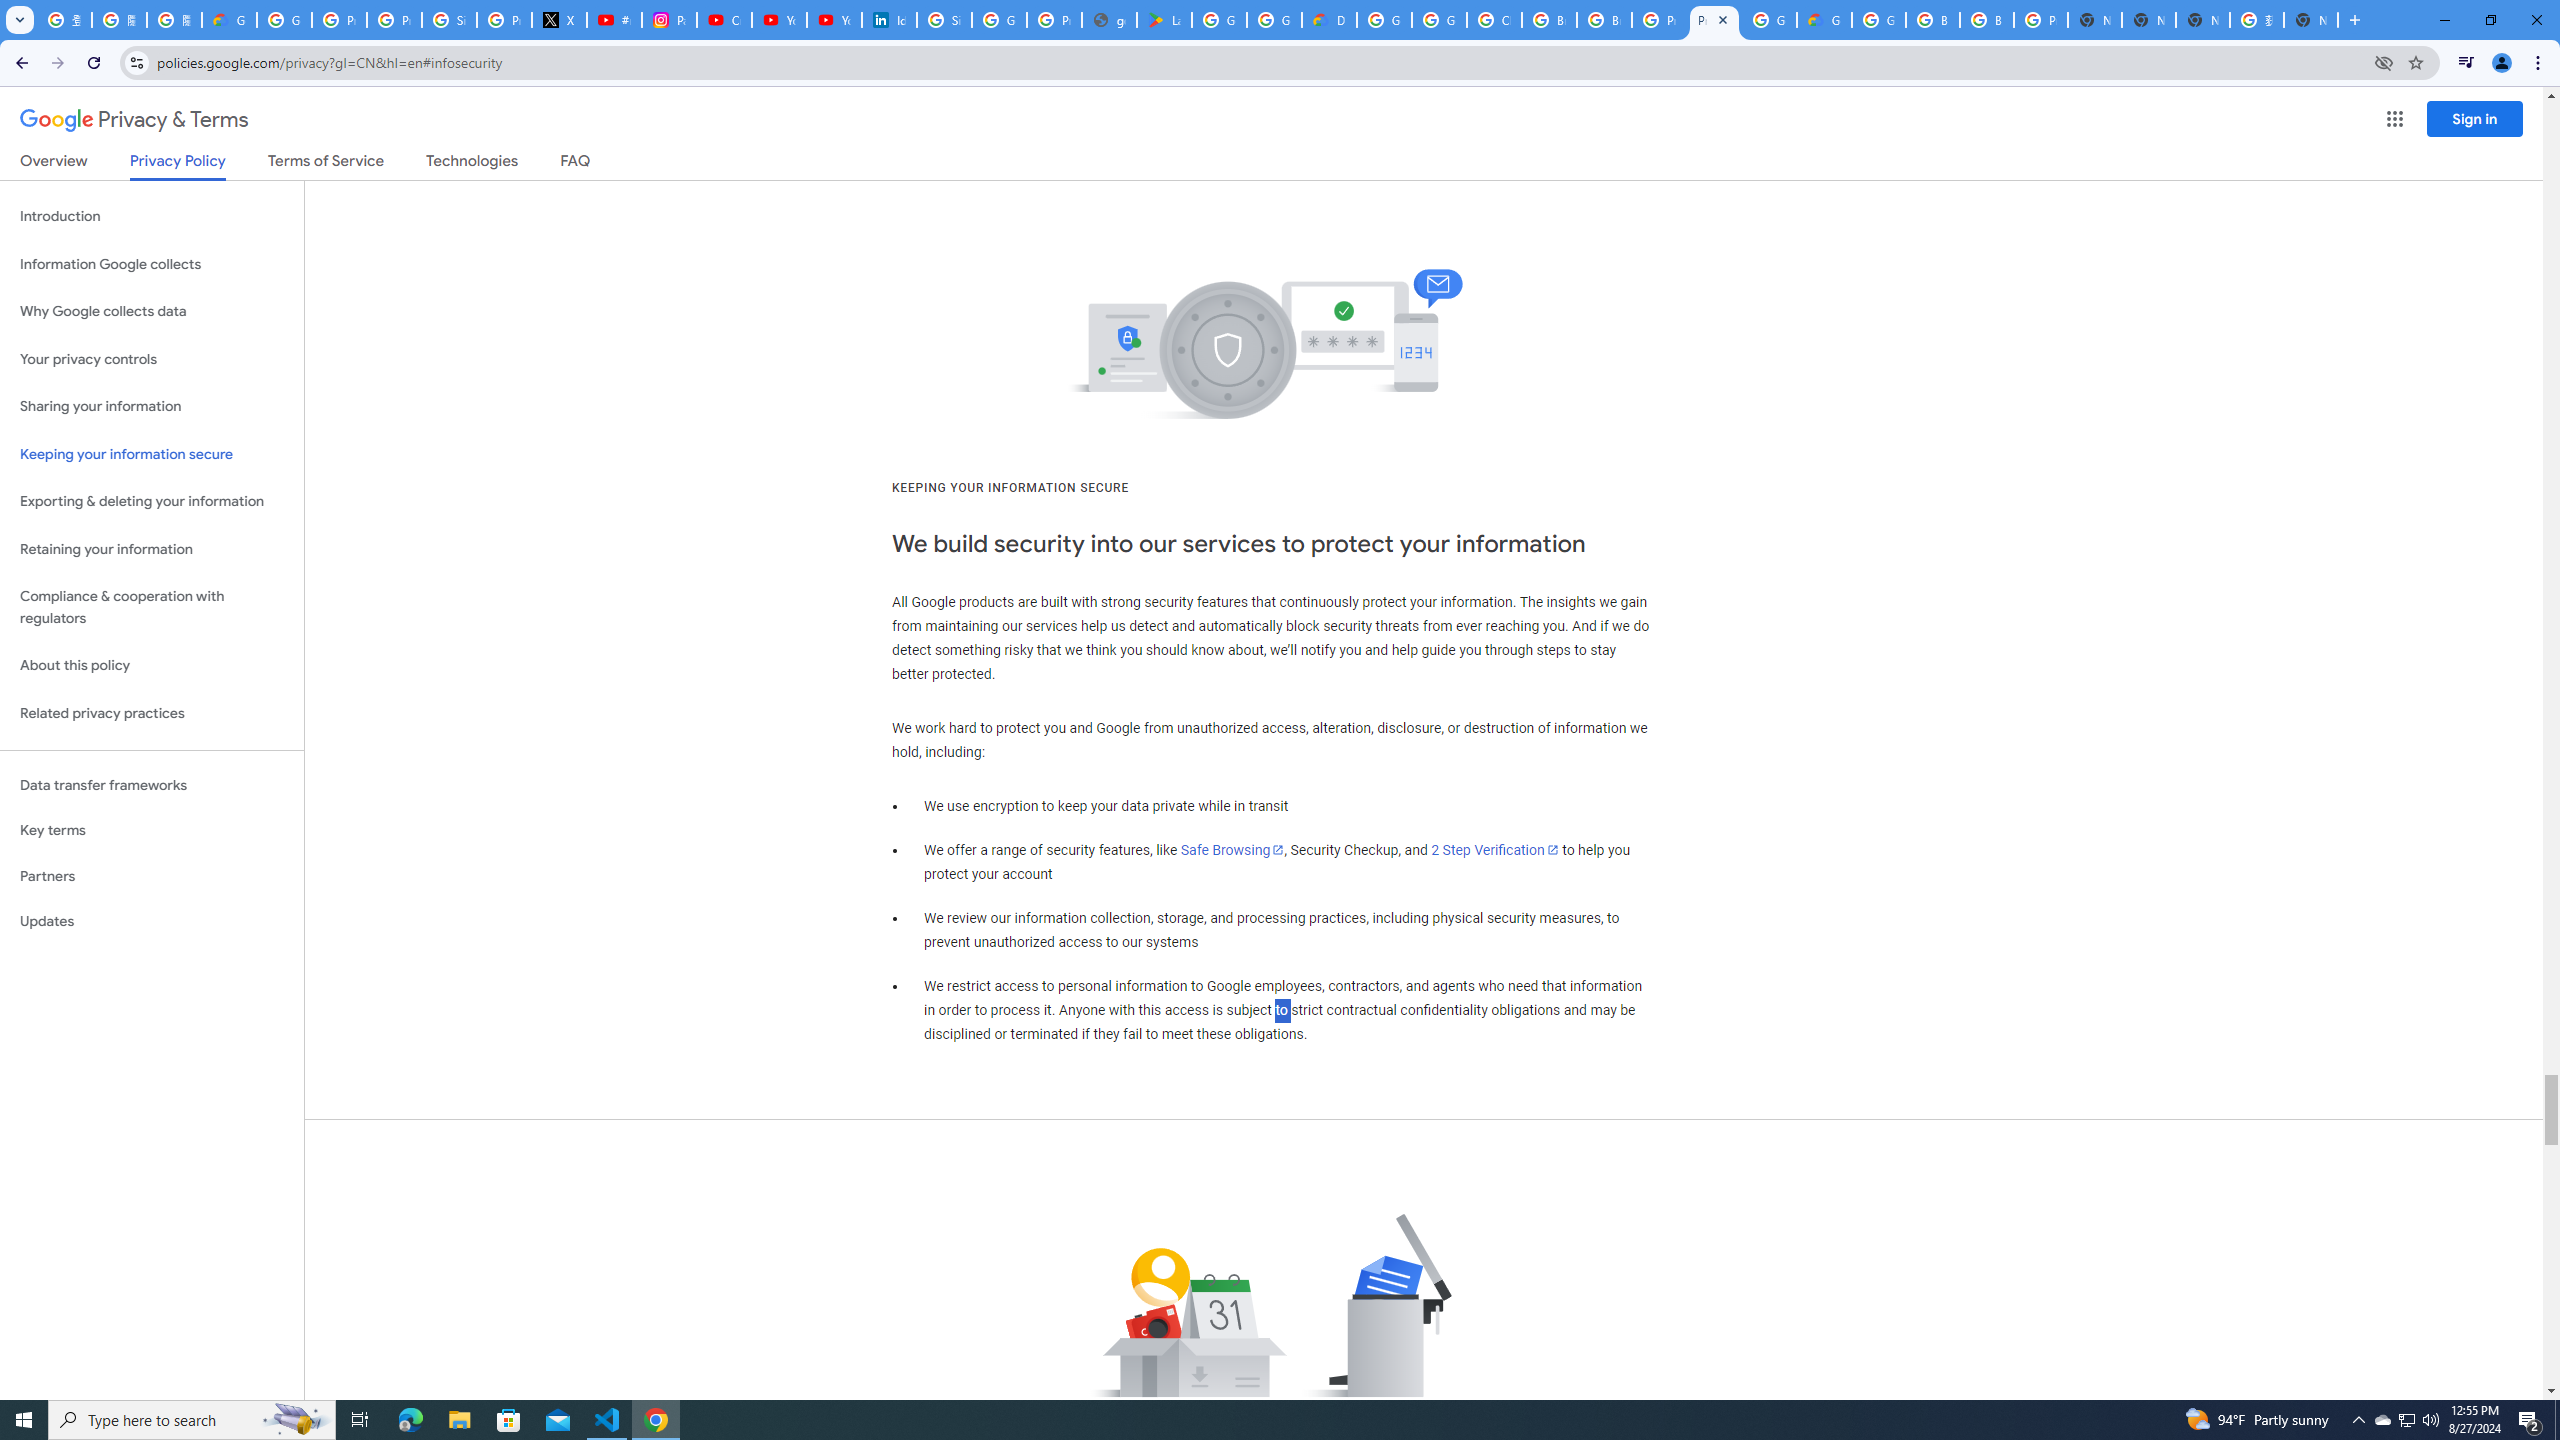 The image size is (2560, 1440). Describe the element at coordinates (152, 216) in the screenshot. I see `Introduction` at that location.